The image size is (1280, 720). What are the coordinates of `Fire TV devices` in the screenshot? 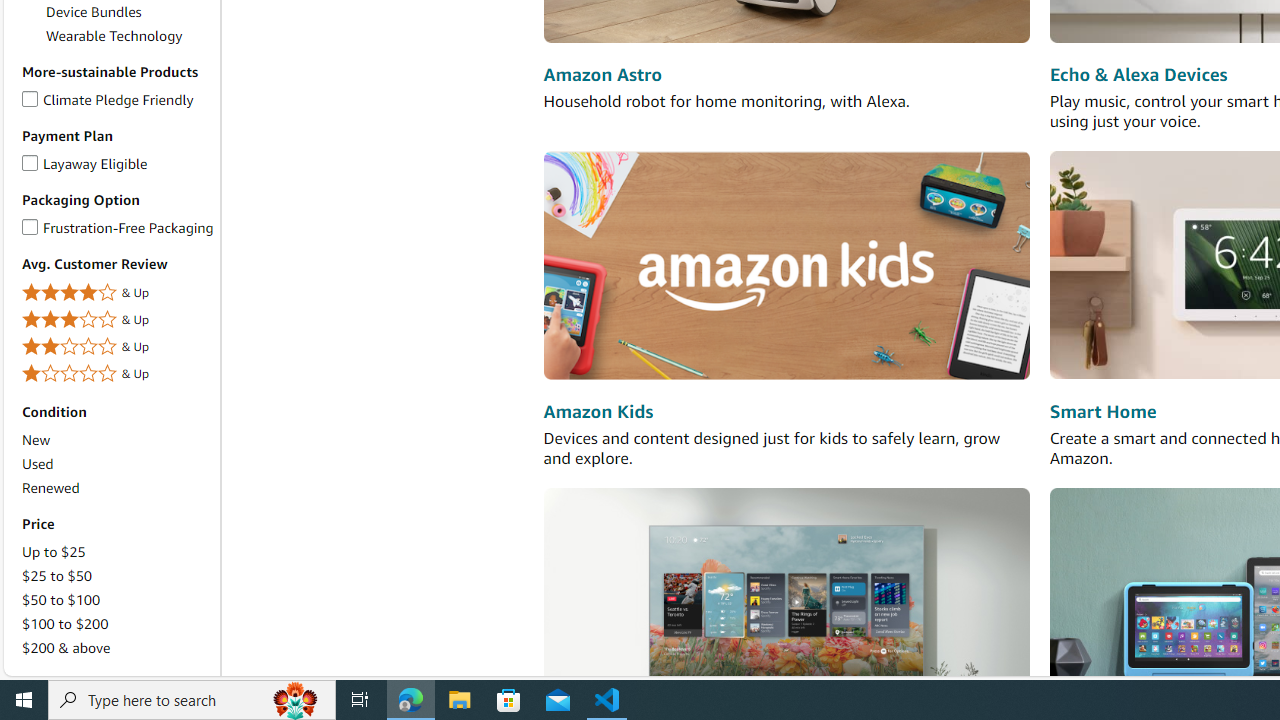 It's located at (786, 600).